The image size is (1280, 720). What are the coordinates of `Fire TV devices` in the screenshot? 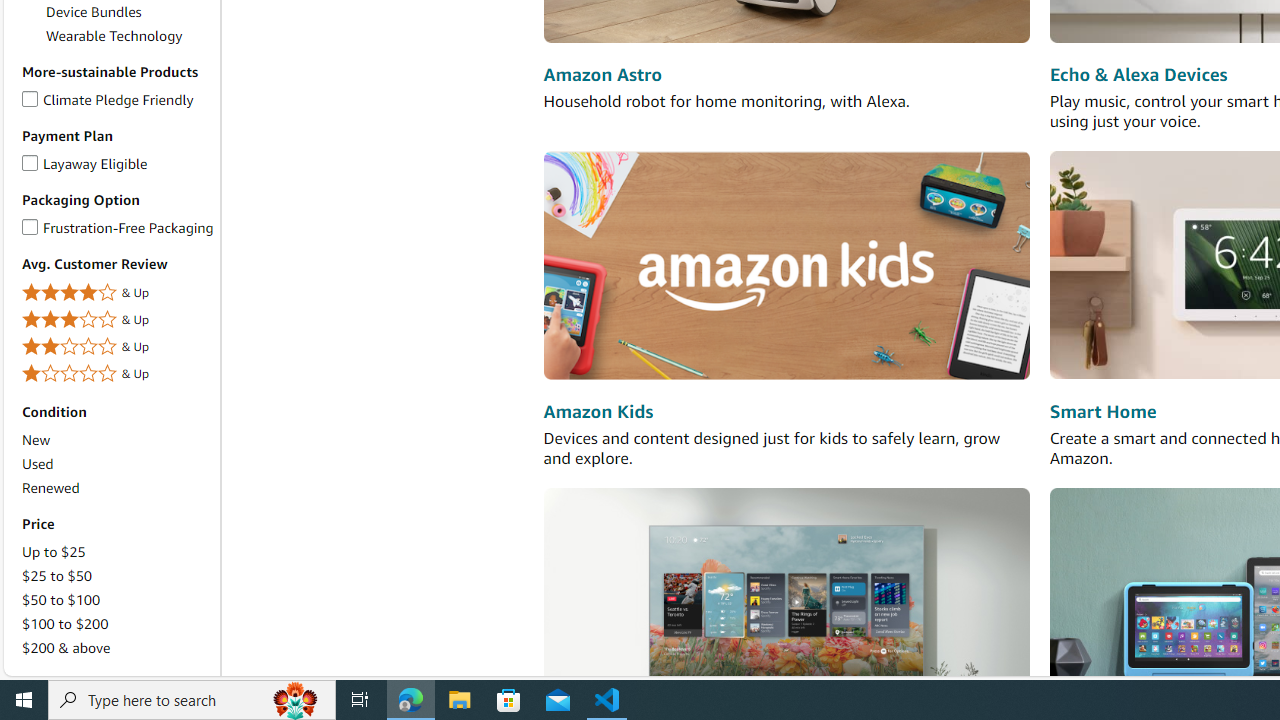 It's located at (786, 600).